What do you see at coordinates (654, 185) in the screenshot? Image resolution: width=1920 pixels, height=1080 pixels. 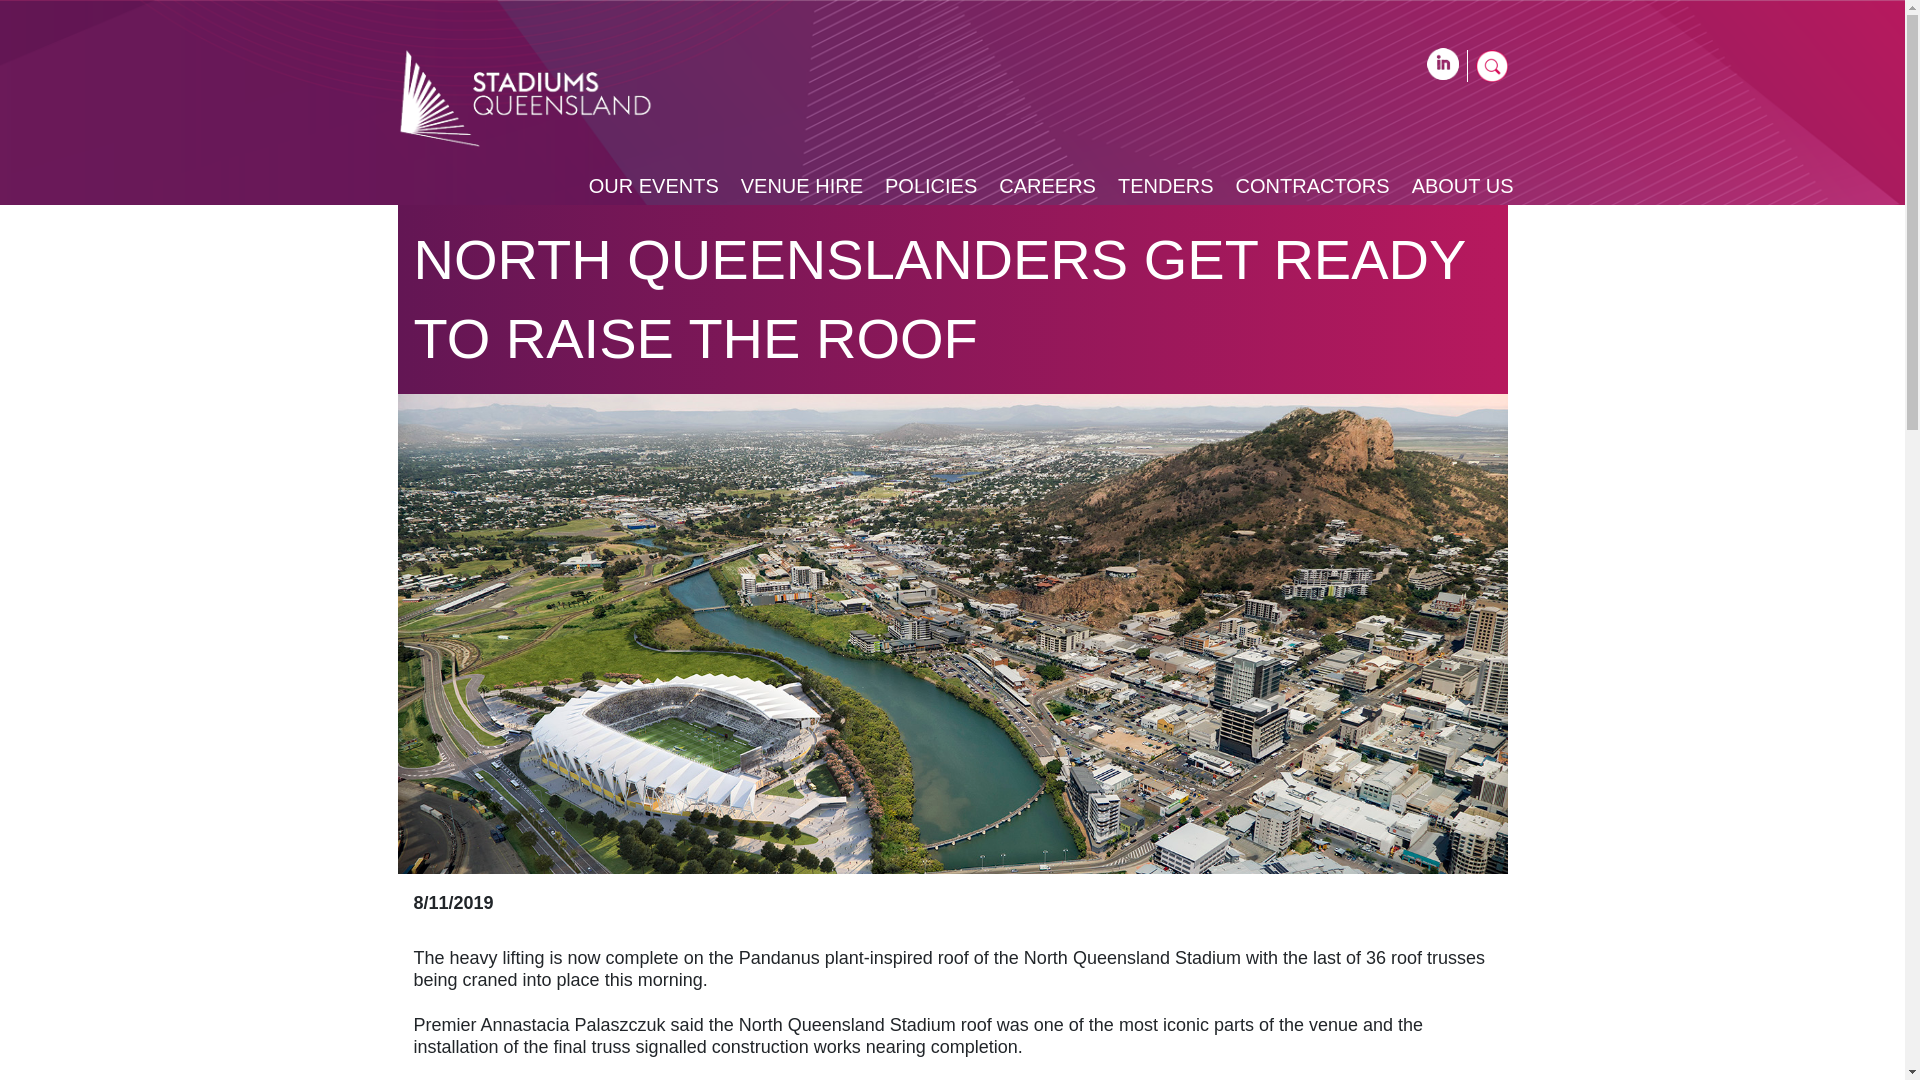 I see `OUR EVENTS` at bounding box center [654, 185].